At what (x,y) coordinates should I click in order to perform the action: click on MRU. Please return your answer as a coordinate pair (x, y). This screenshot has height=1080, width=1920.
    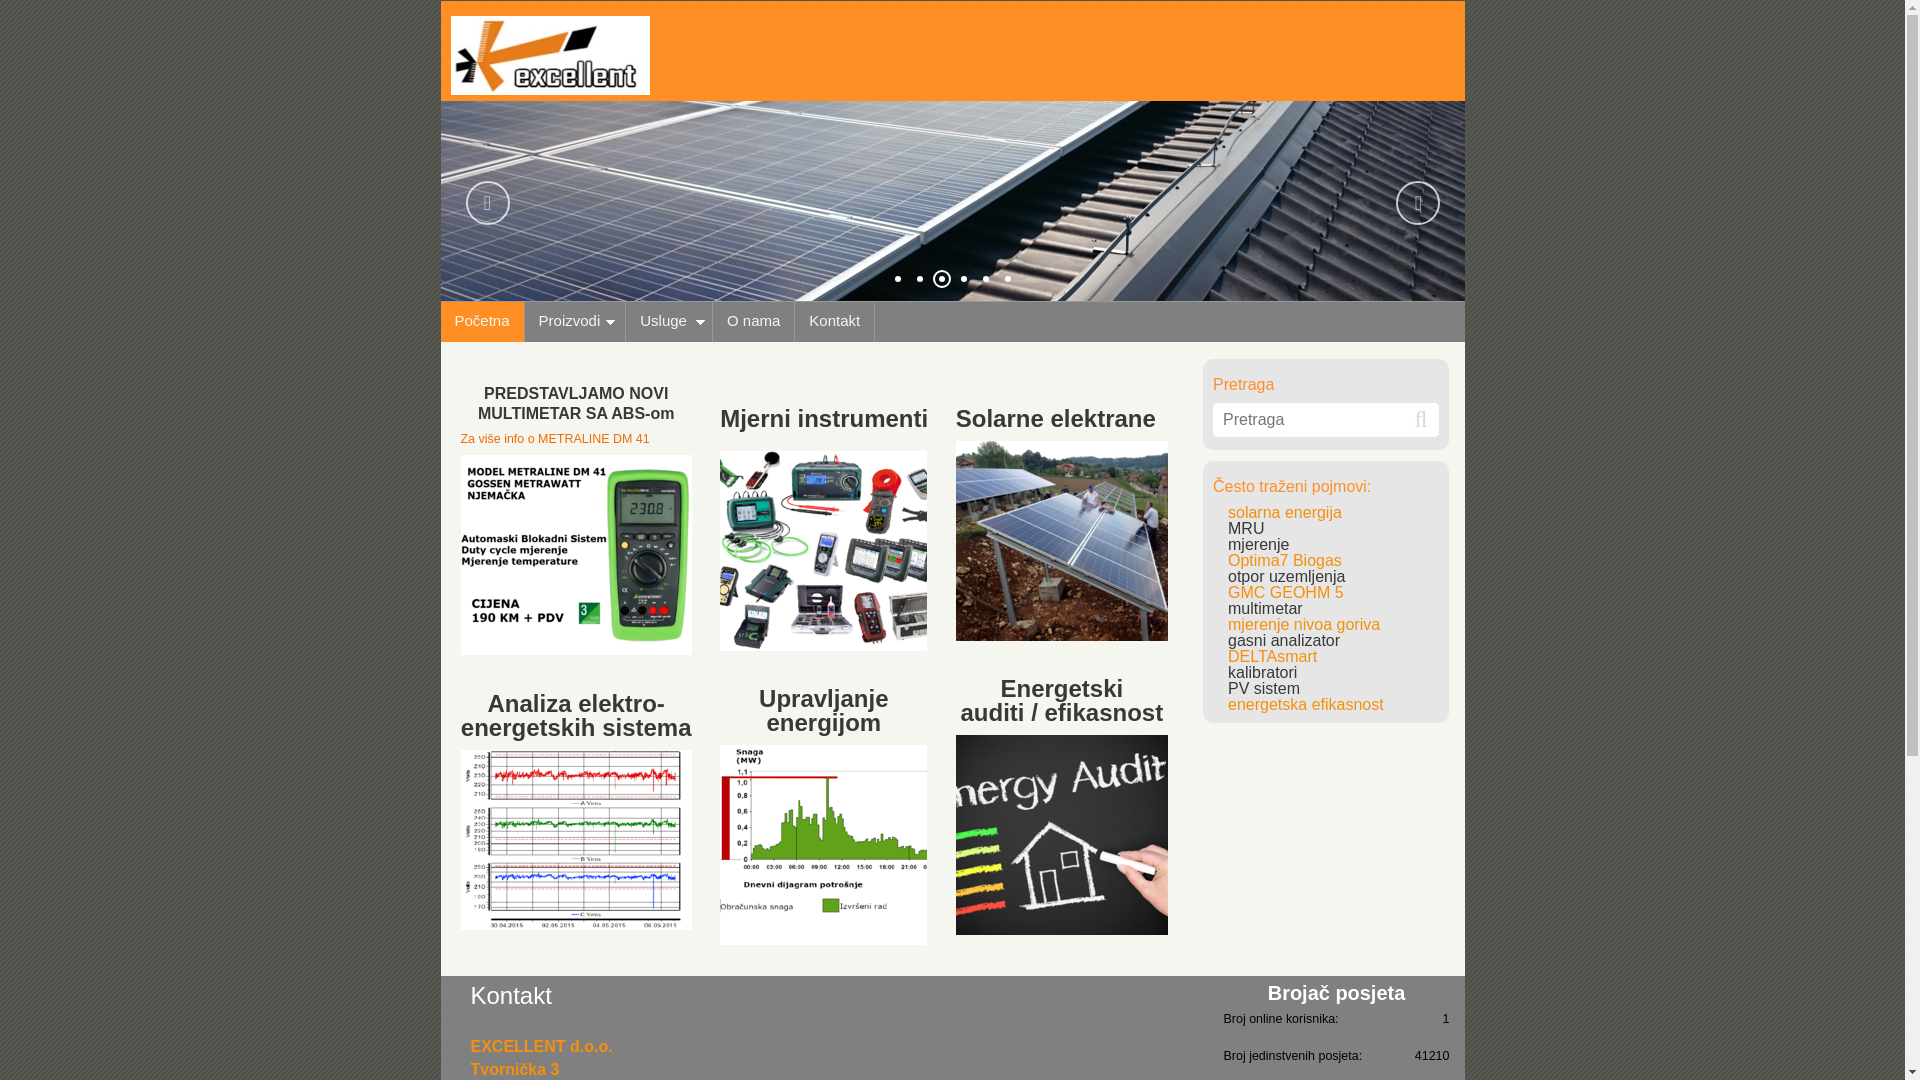
    Looking at the image, I should click on (1246, 528).